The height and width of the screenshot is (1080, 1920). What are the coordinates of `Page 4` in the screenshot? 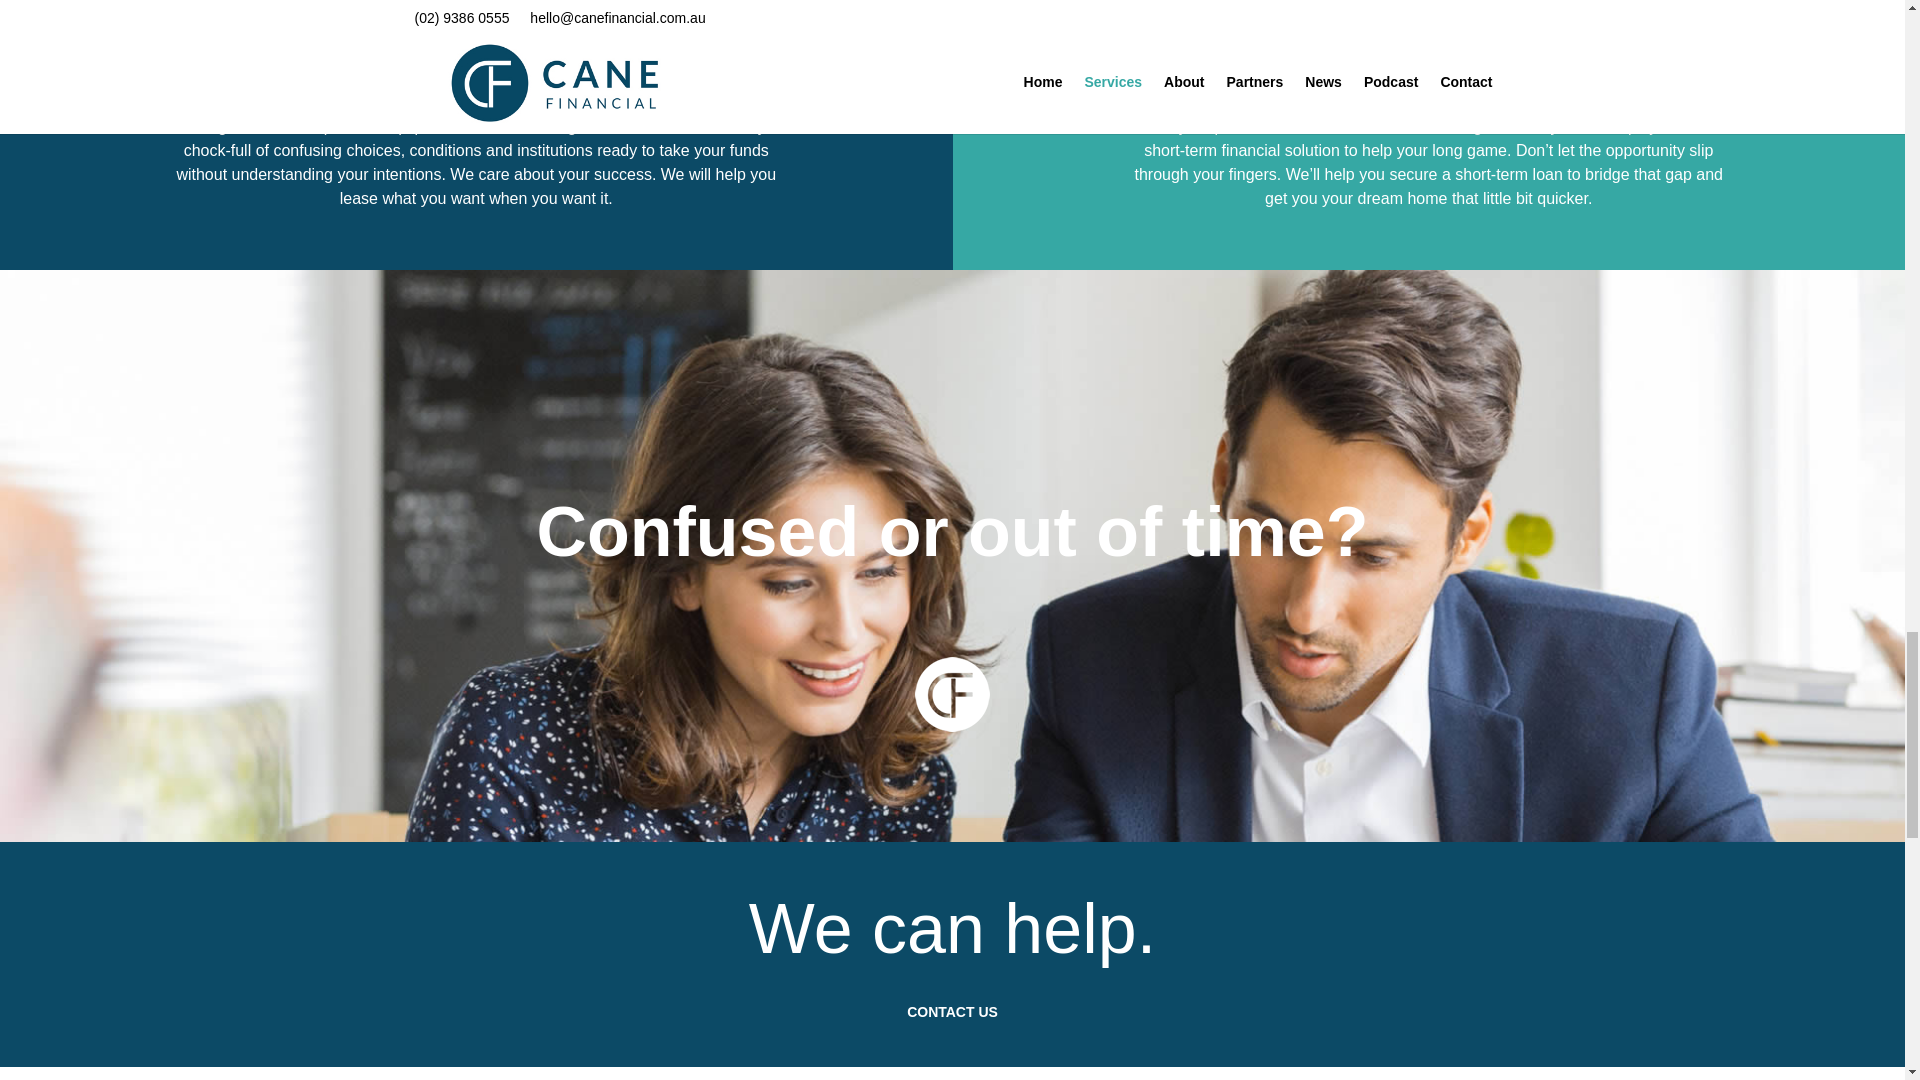 It's located at (952, 928).